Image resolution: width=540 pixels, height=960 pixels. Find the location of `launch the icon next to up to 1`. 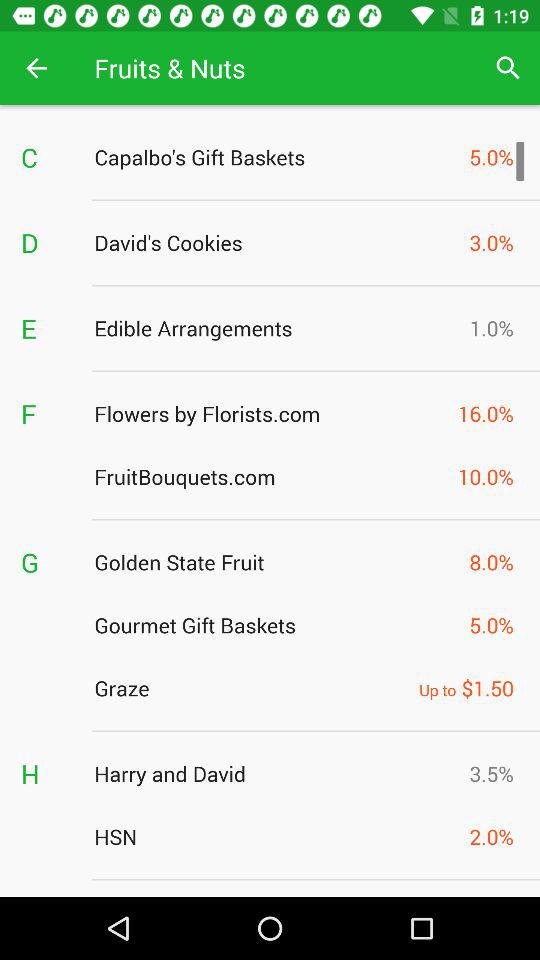

launch the icon next to up to 1 is located at coordinates (251, 688).